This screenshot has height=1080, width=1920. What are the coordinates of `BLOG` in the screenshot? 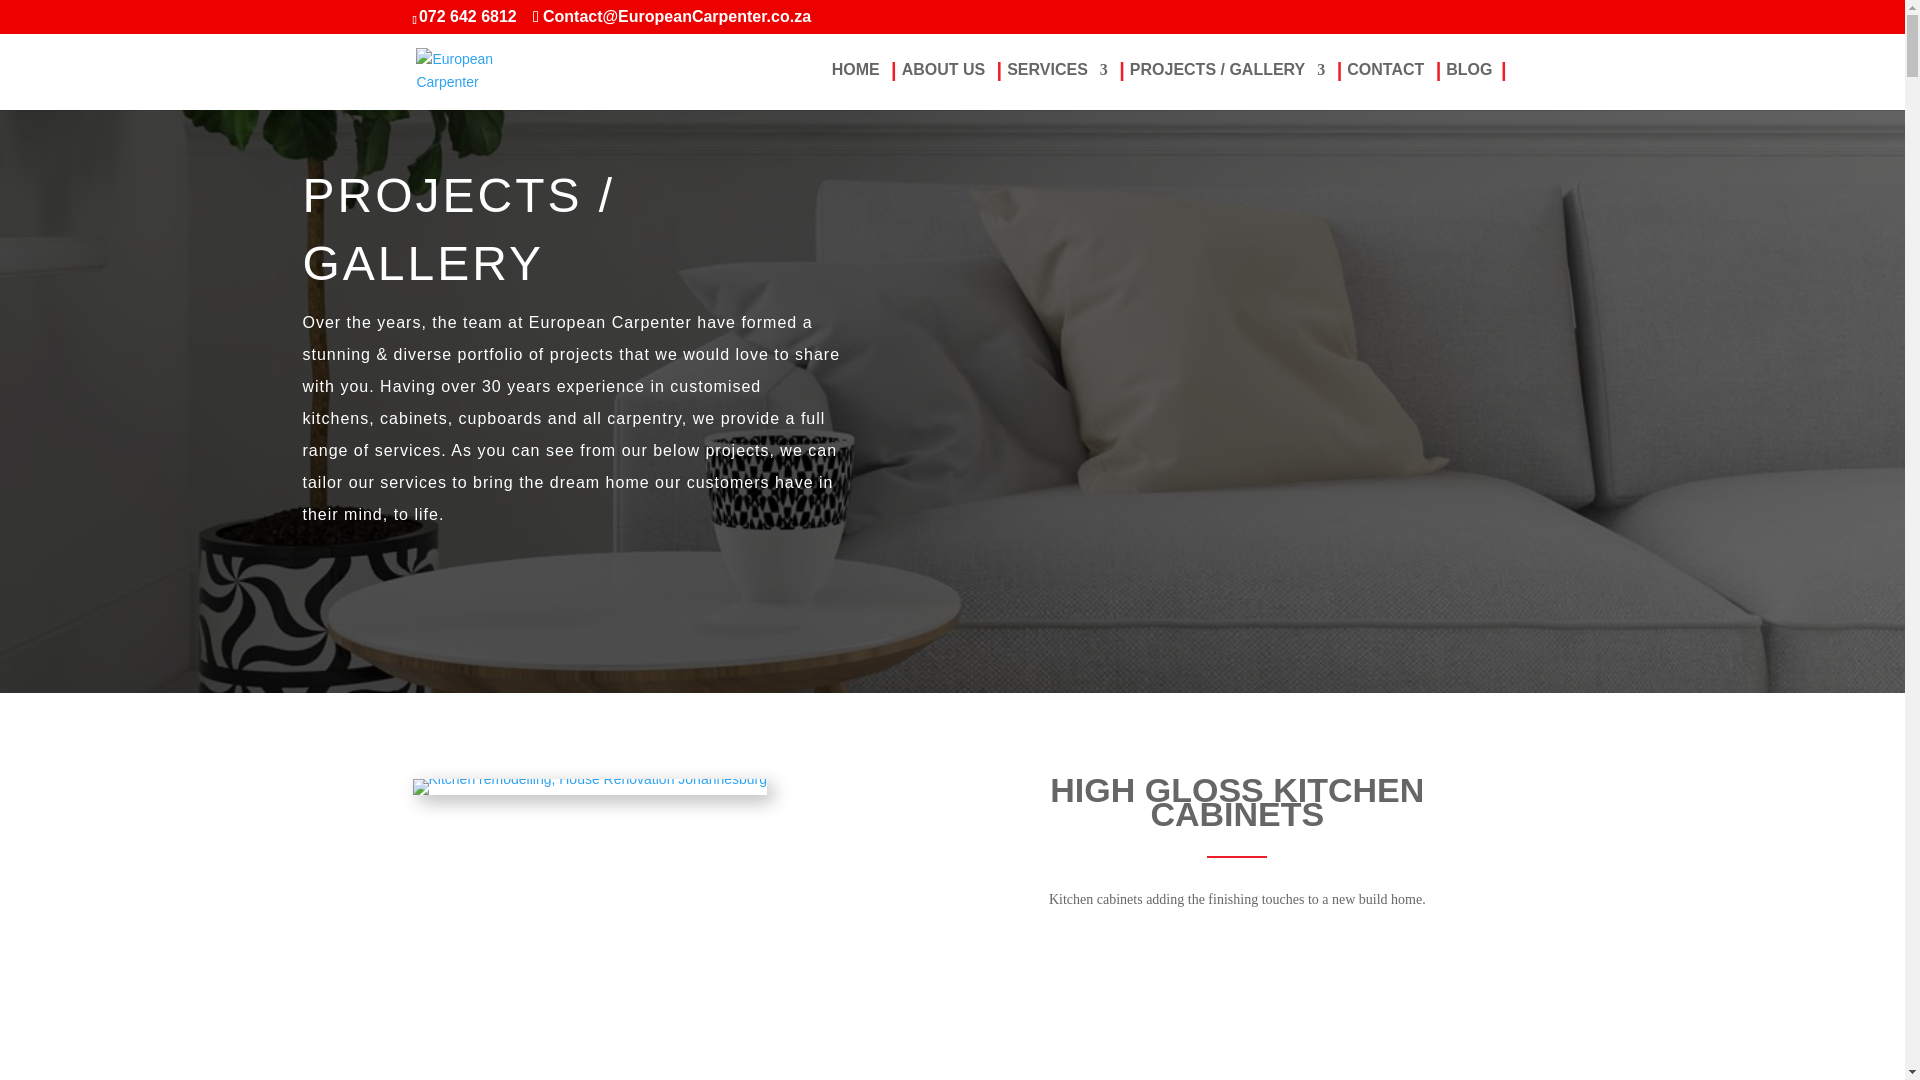 It's located at (1468, 86).